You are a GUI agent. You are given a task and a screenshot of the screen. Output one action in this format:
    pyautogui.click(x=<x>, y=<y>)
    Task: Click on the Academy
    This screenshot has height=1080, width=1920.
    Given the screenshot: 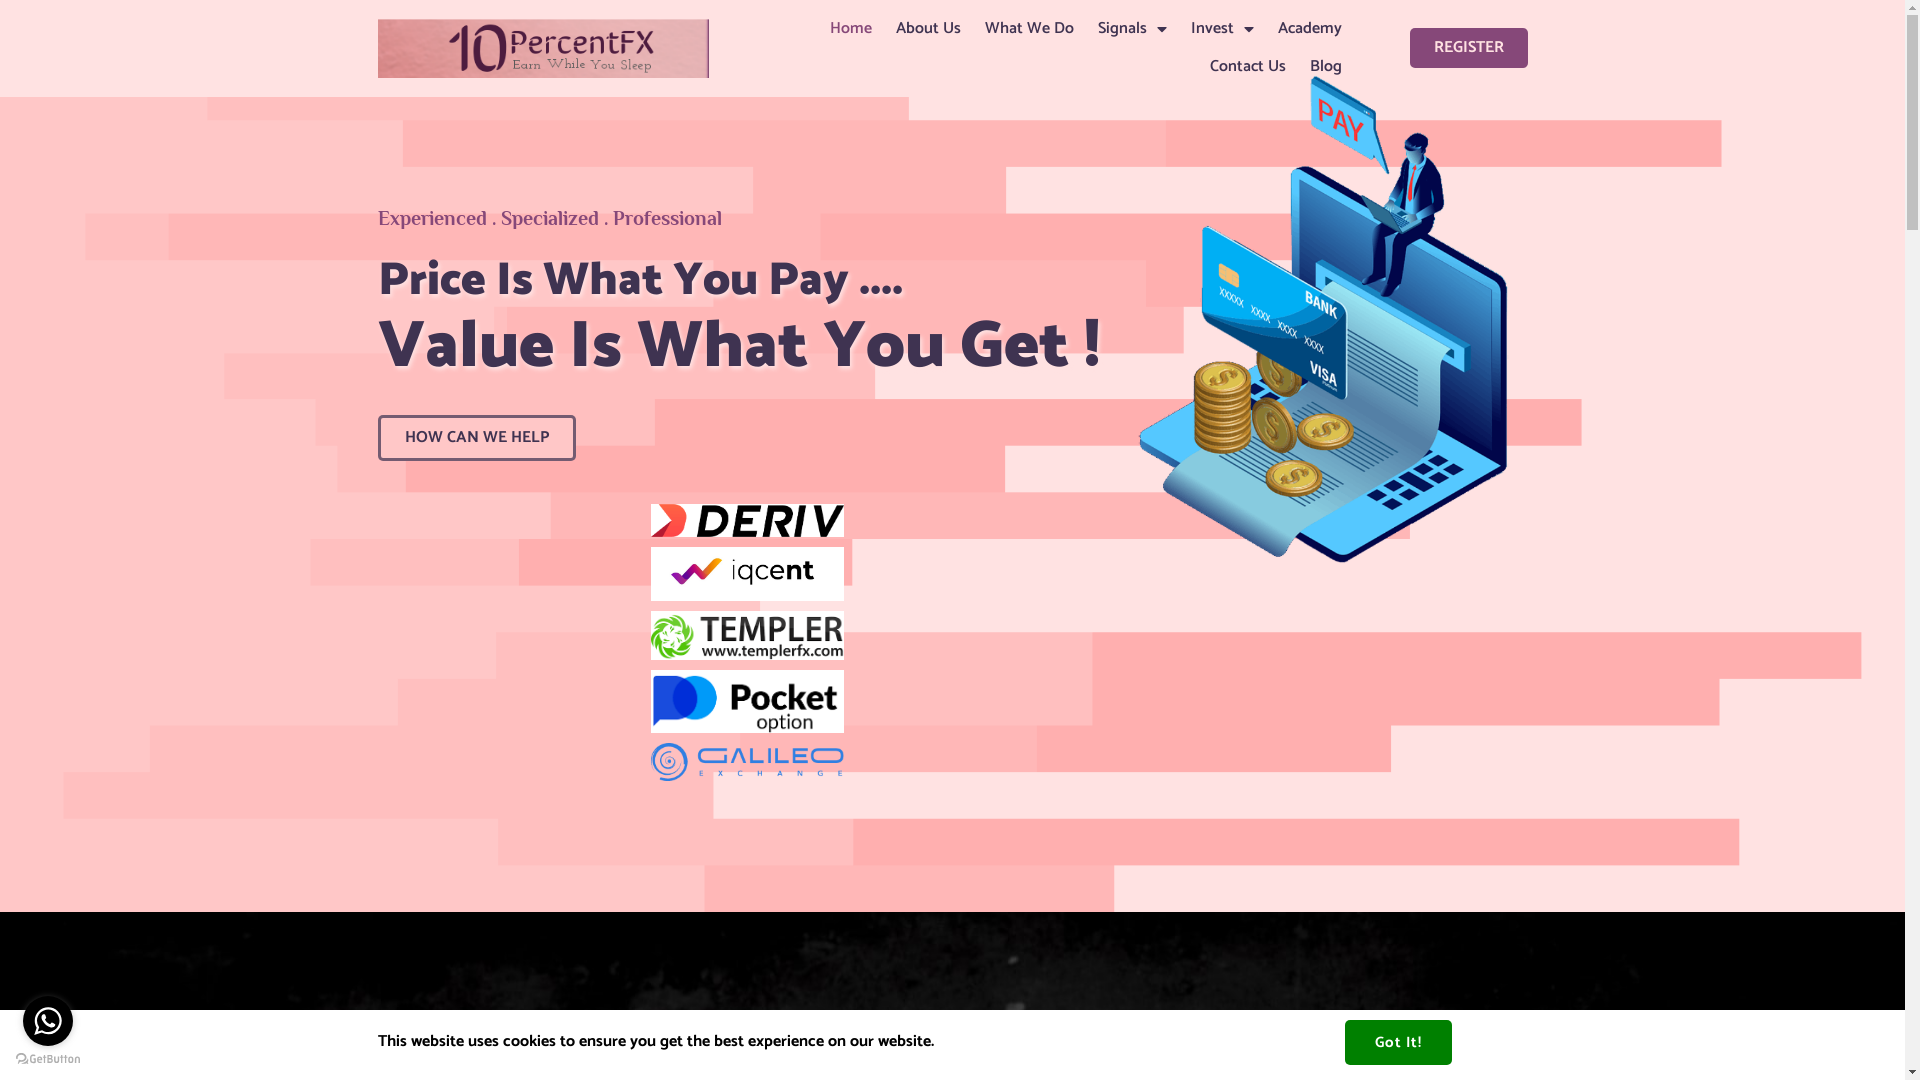 What is the action you would take?
    pyautogui.click(x=1310, y=29)
    